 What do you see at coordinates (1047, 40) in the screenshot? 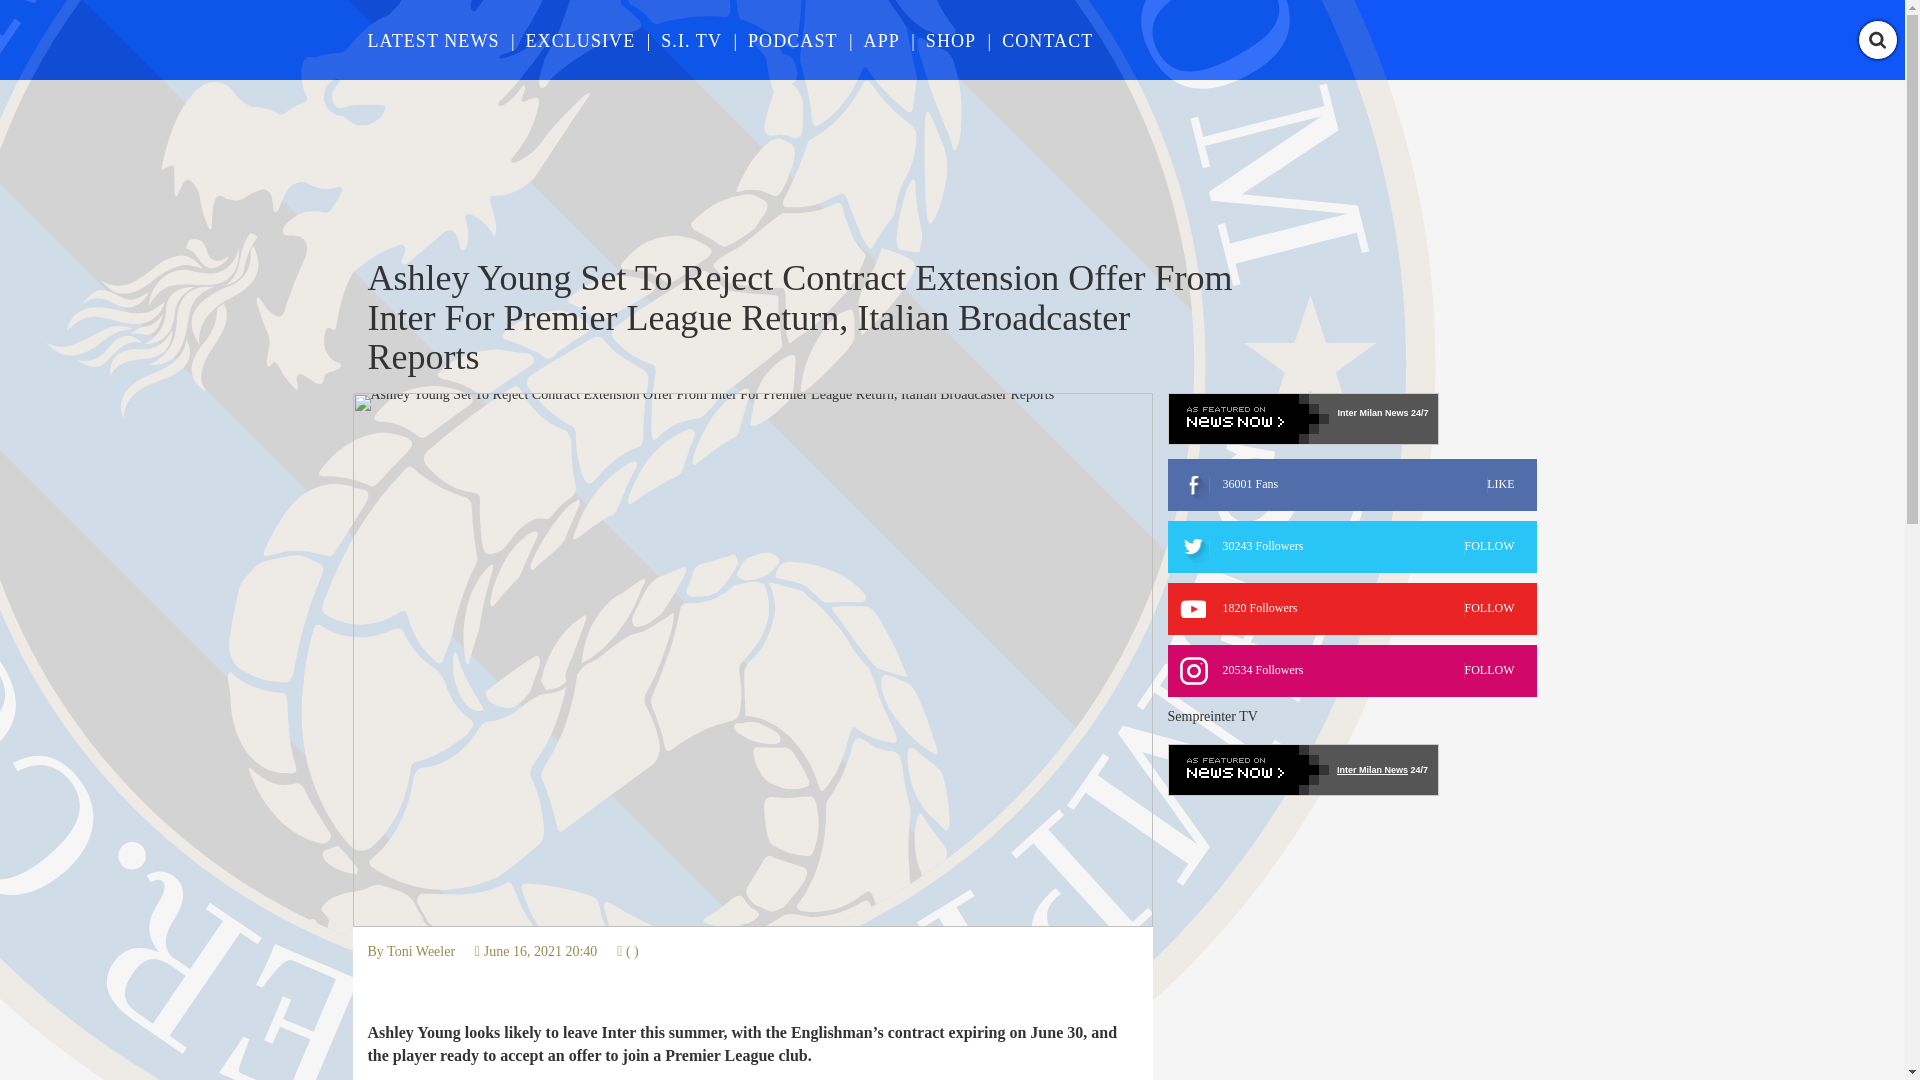
I see `View more articles by Toni Weeler` at bounding box center [1047, 40].